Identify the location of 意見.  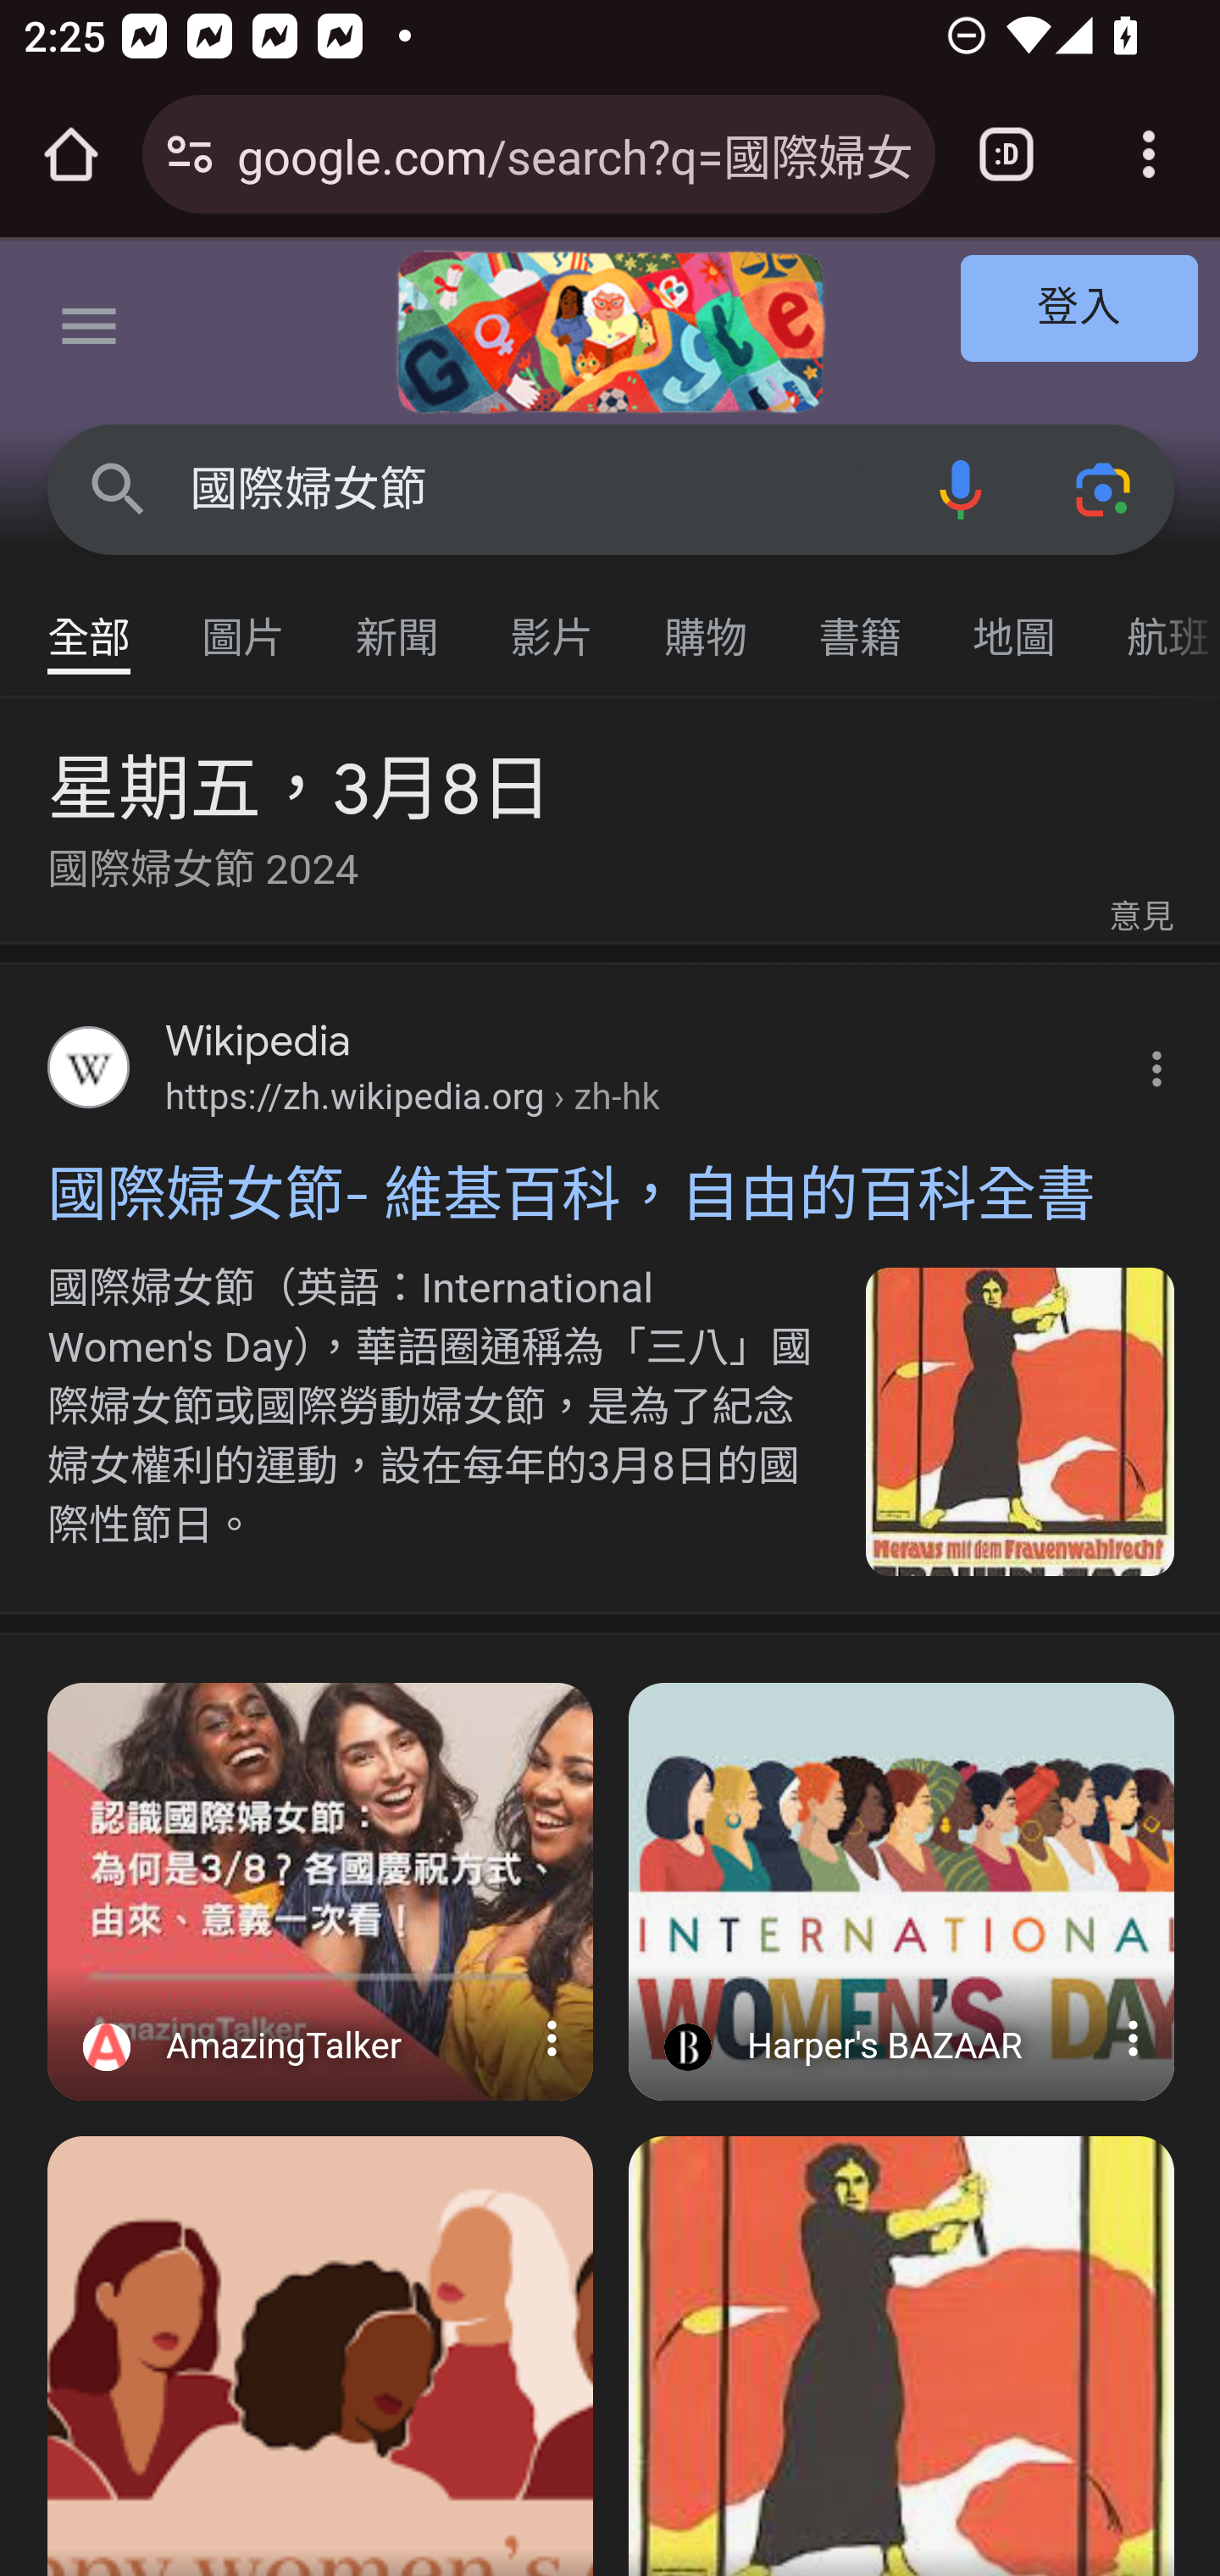
(1140, 919).